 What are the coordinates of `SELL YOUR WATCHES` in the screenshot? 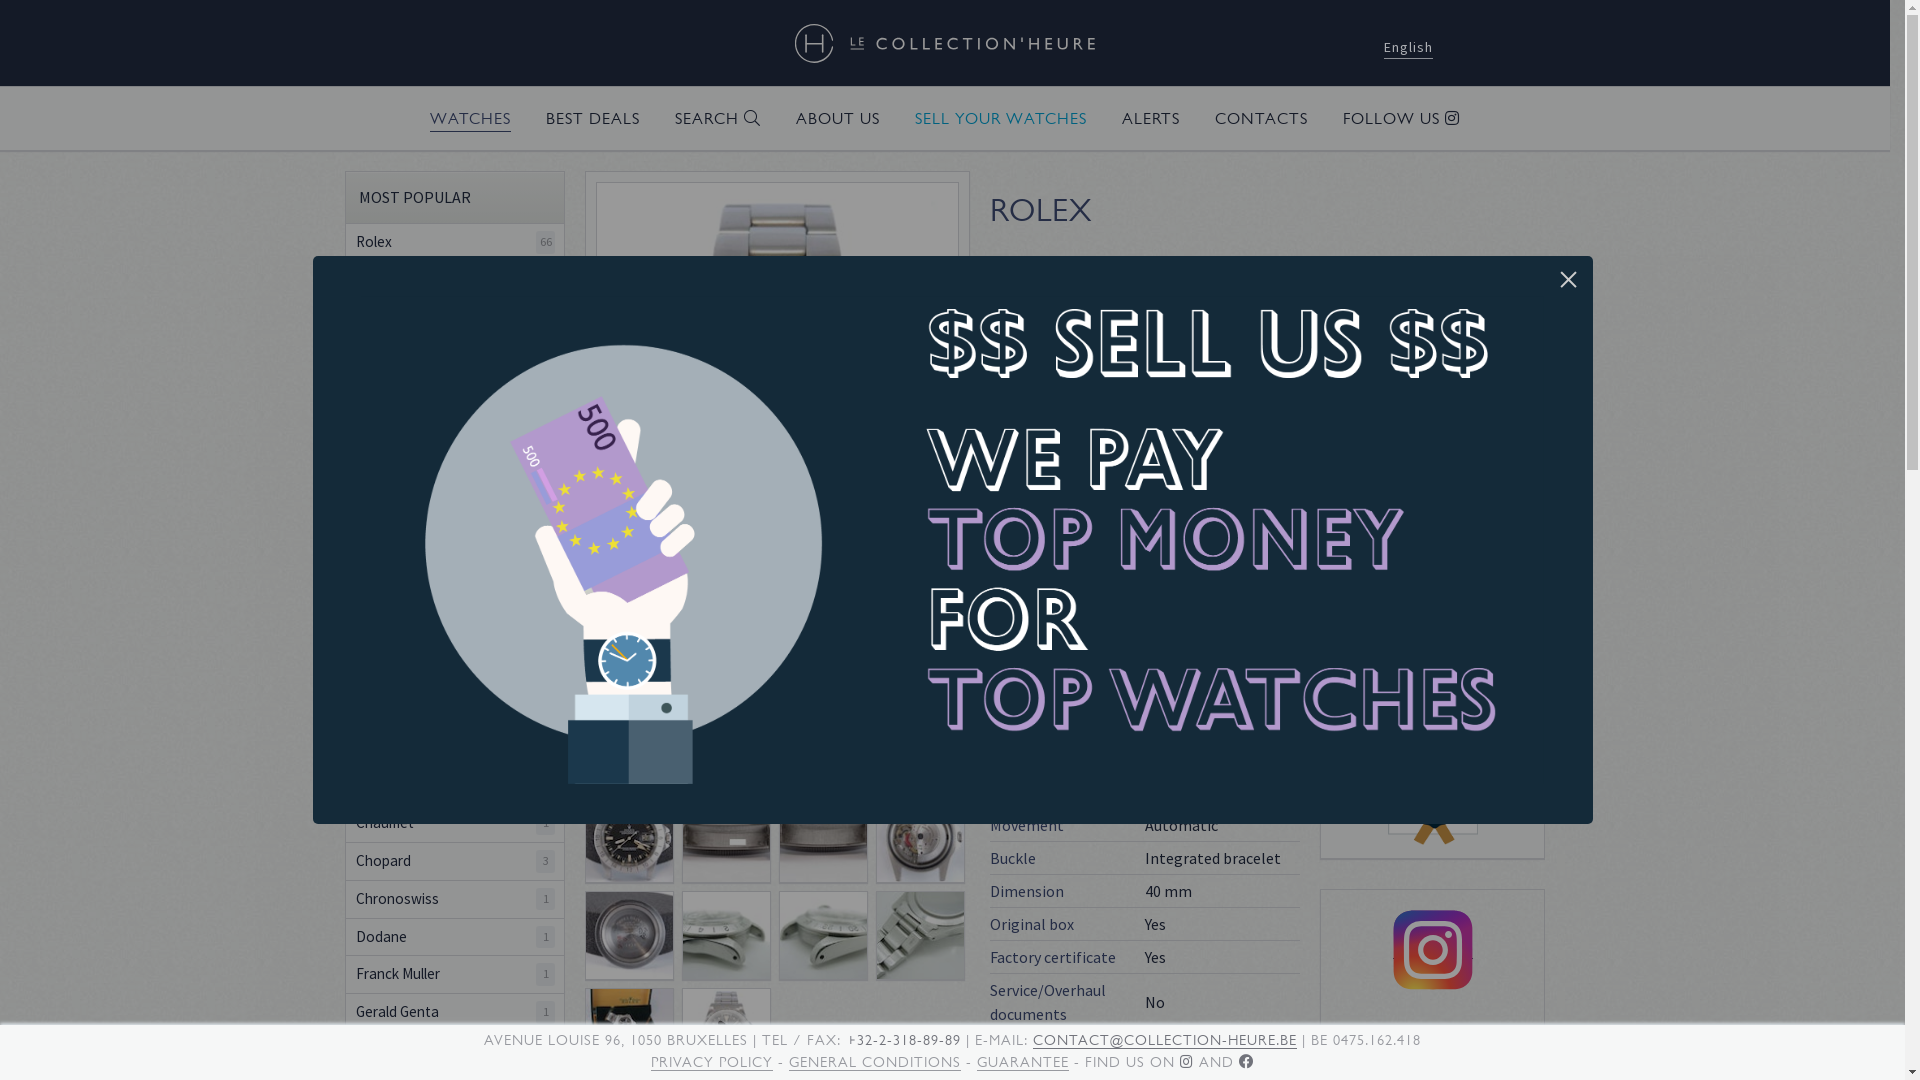 It's located at (1001, 120).